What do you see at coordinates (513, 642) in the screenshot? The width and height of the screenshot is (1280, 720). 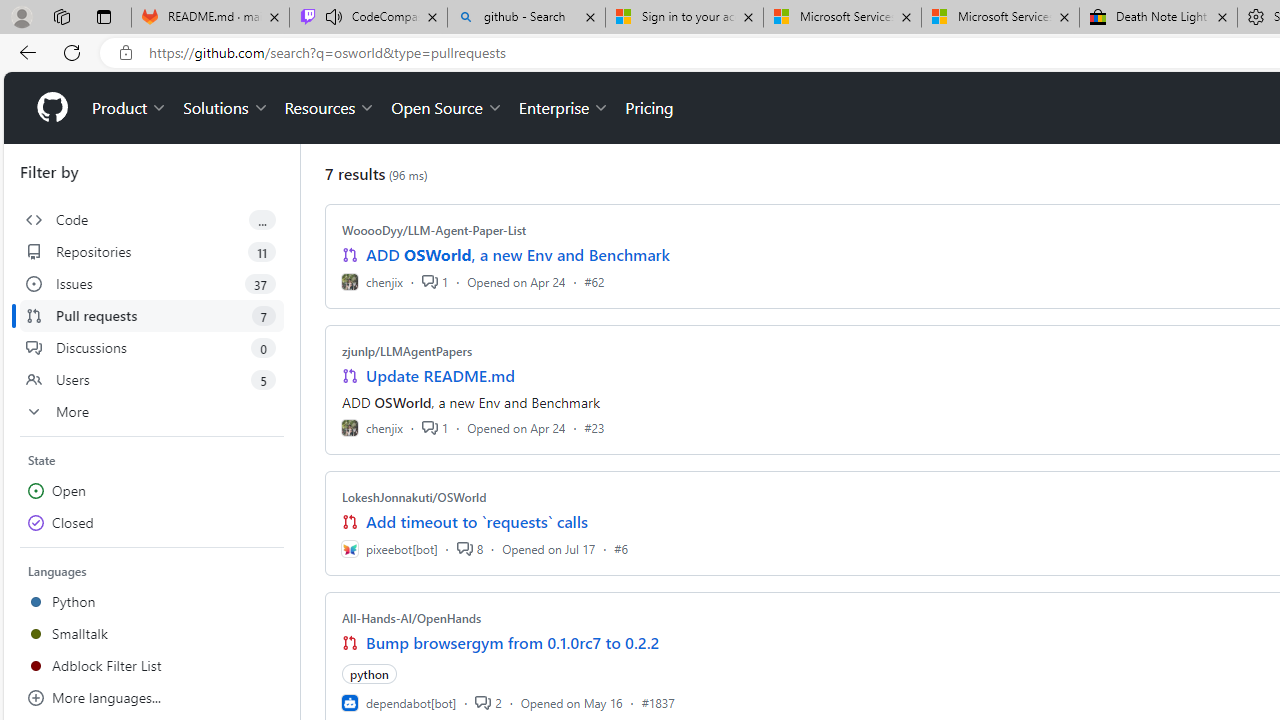 I see `Bump browsergym from 0.1.0rc7 to 0.2.2` at bounding box center [513, 642].